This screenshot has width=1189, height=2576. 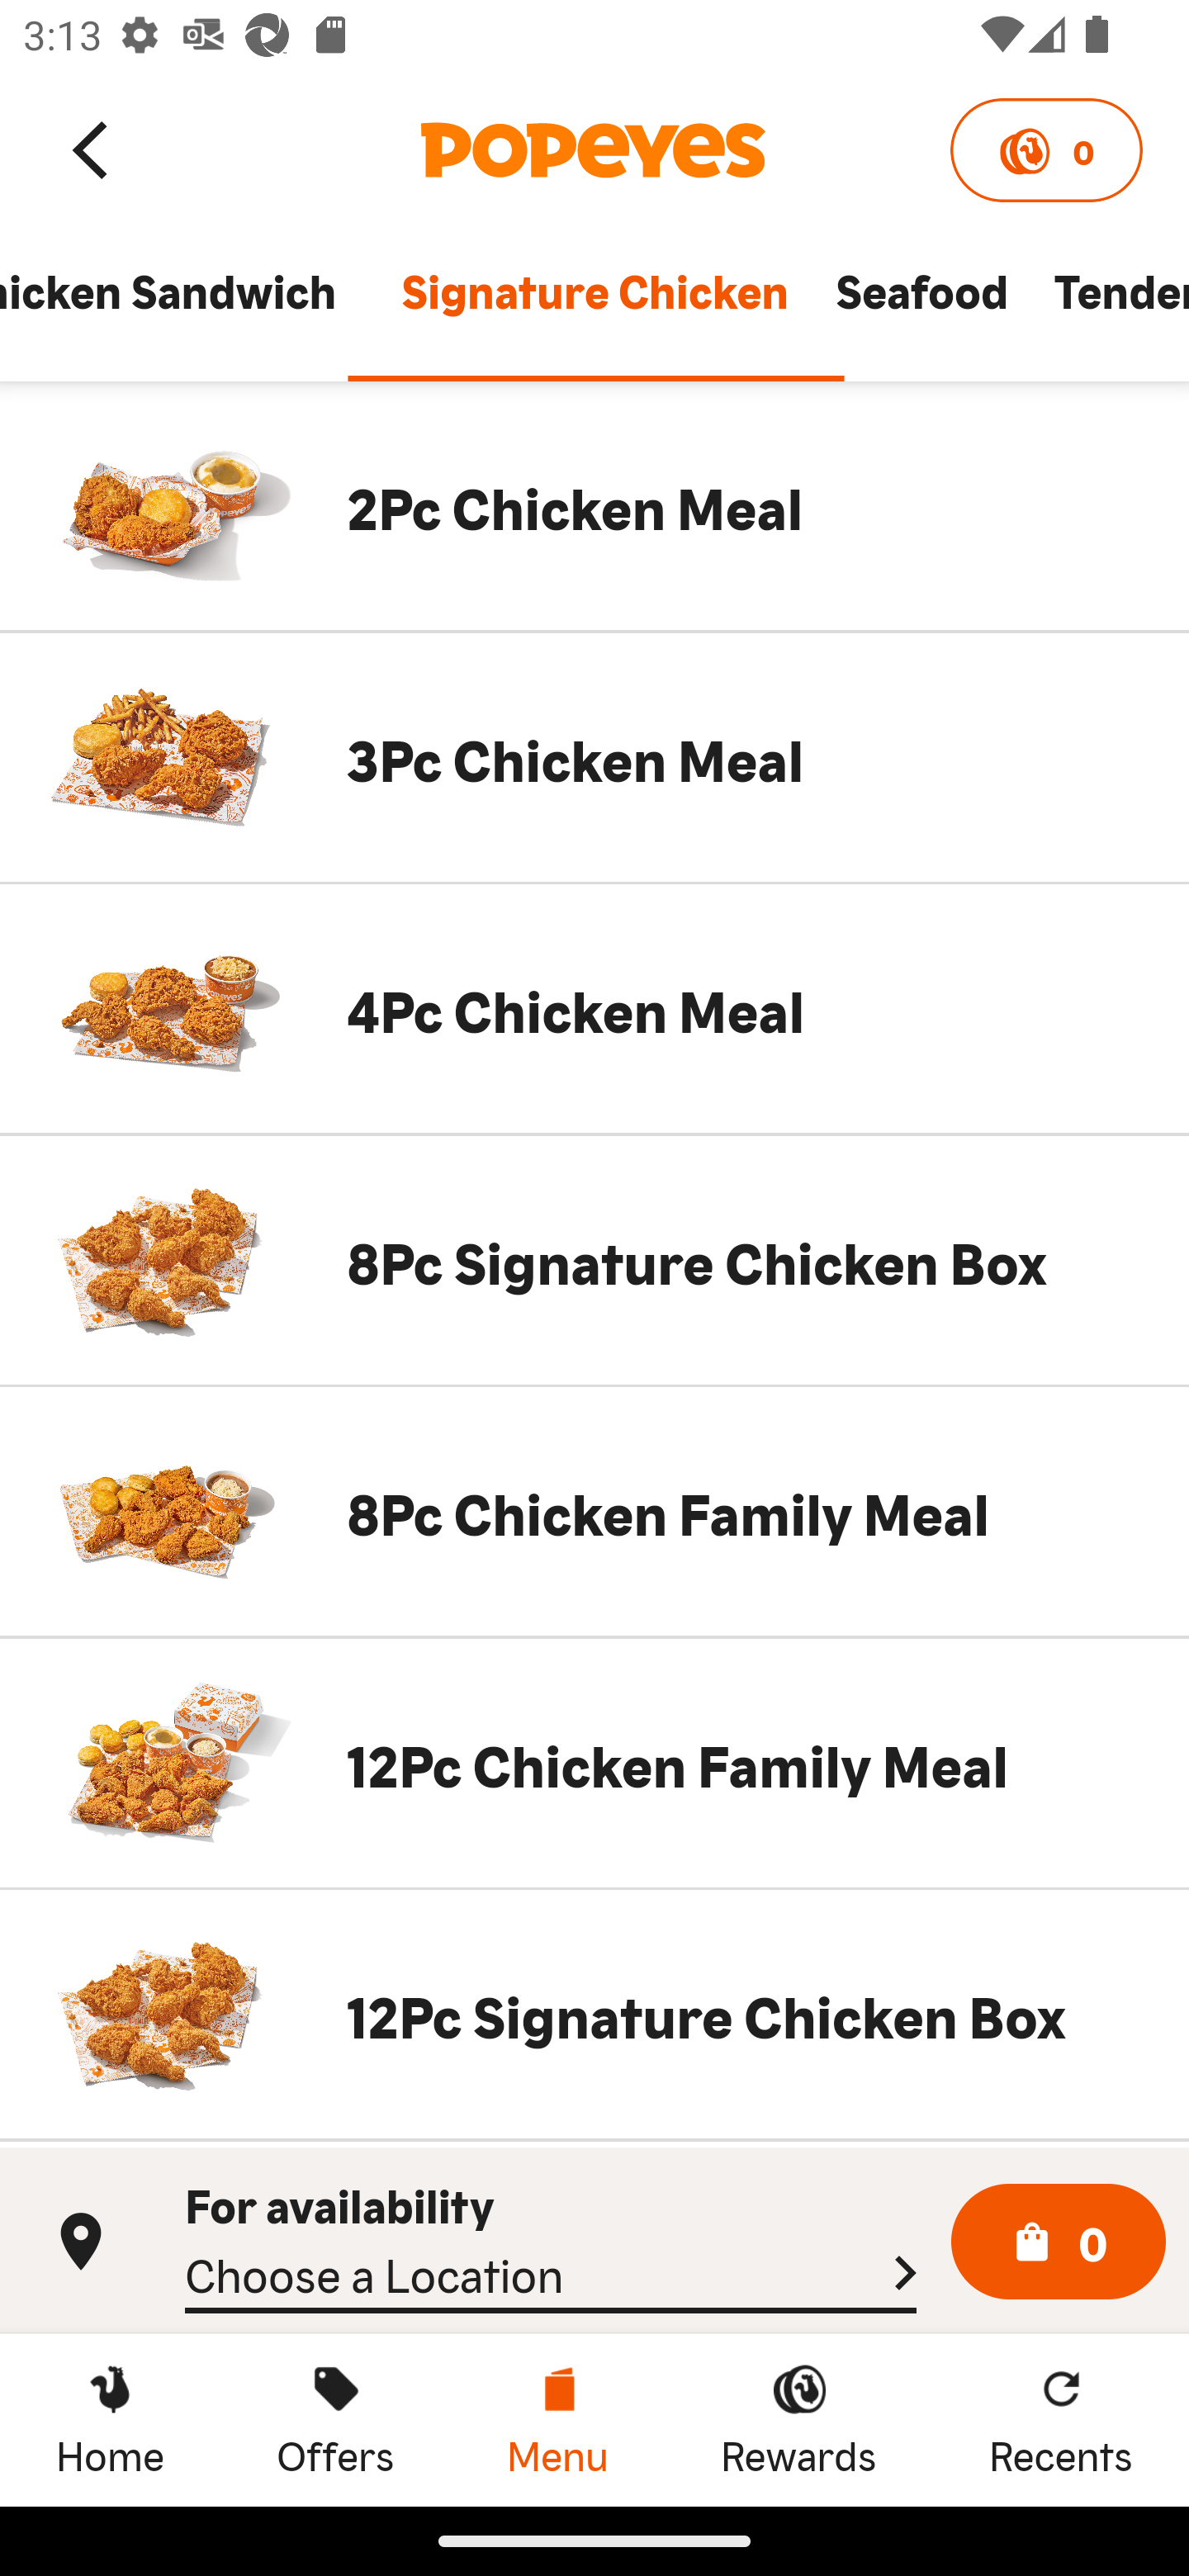 I want to click on Seafood, so click(x=921, y=305).